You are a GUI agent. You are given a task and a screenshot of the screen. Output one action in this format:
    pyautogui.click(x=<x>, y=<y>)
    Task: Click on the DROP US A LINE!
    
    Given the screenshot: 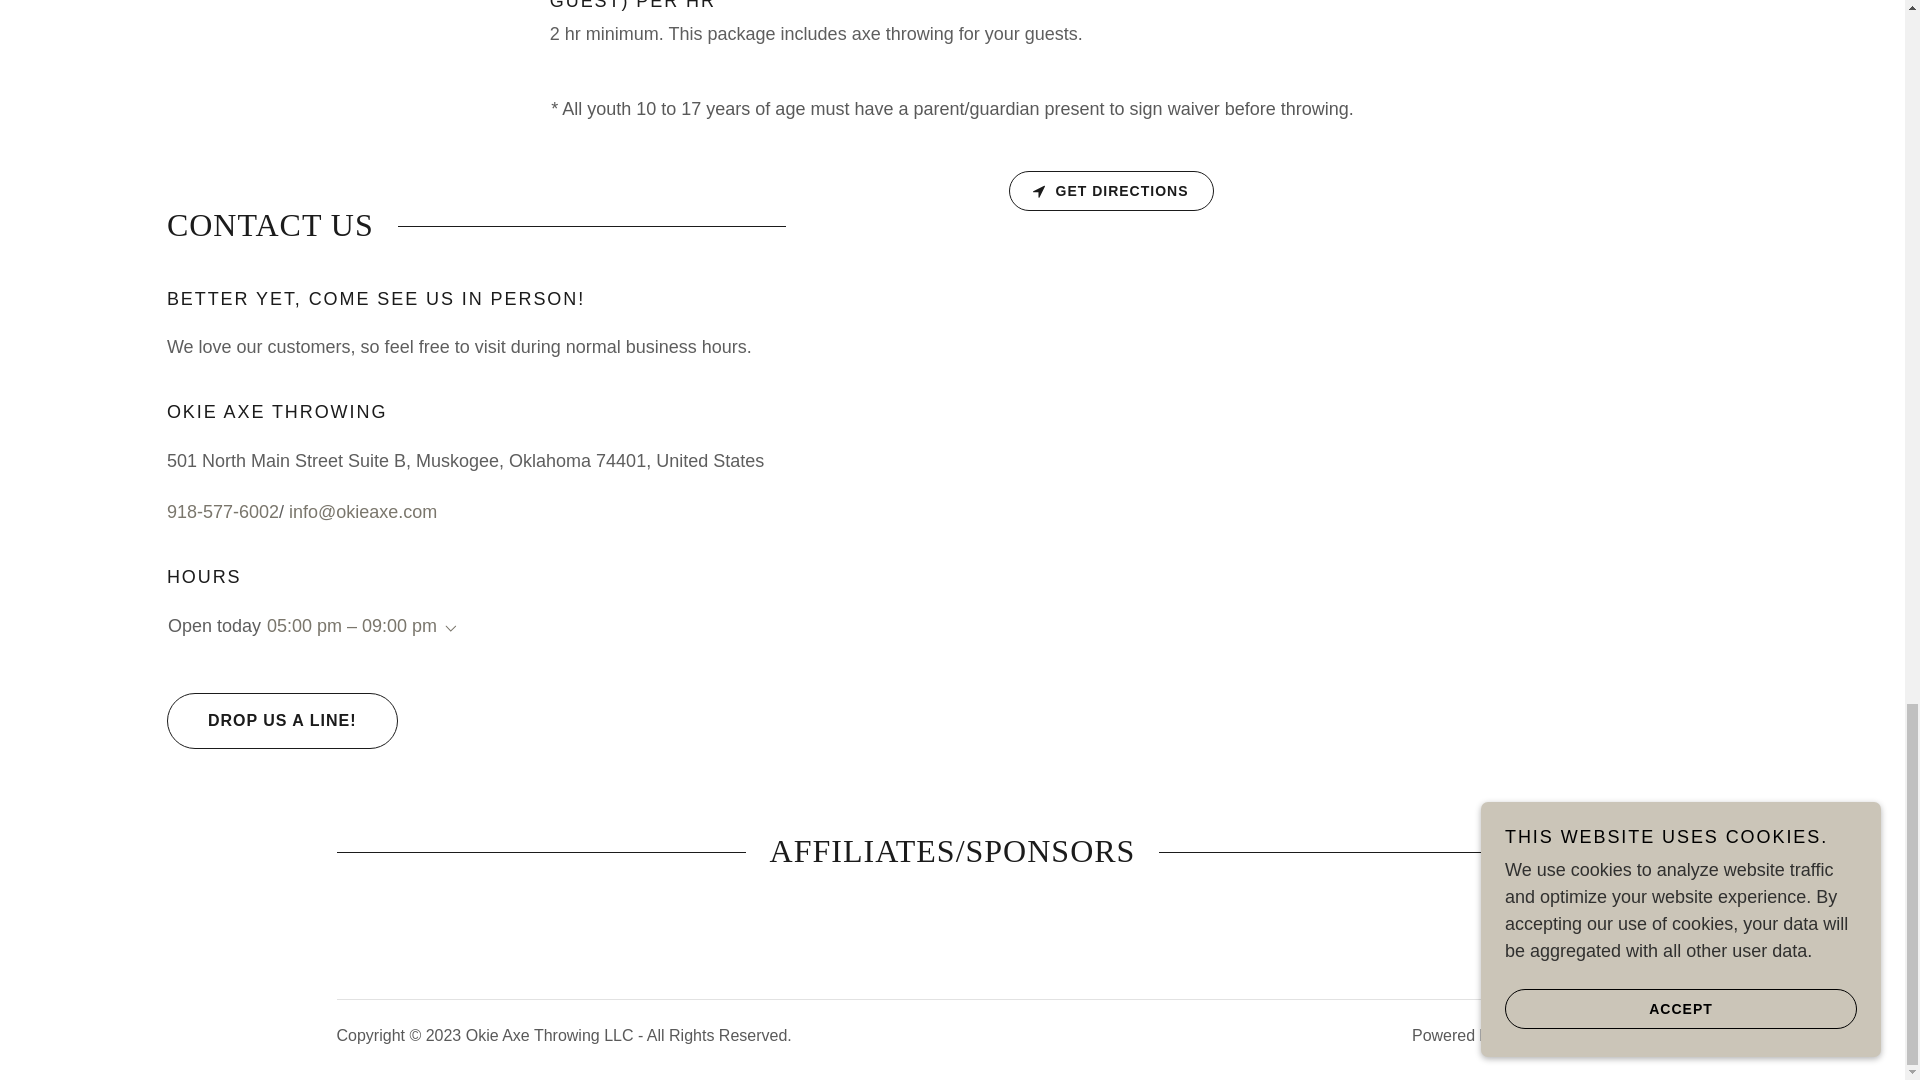 What is the action you would take?
    pyautogui.click(x=282, y=721)
    